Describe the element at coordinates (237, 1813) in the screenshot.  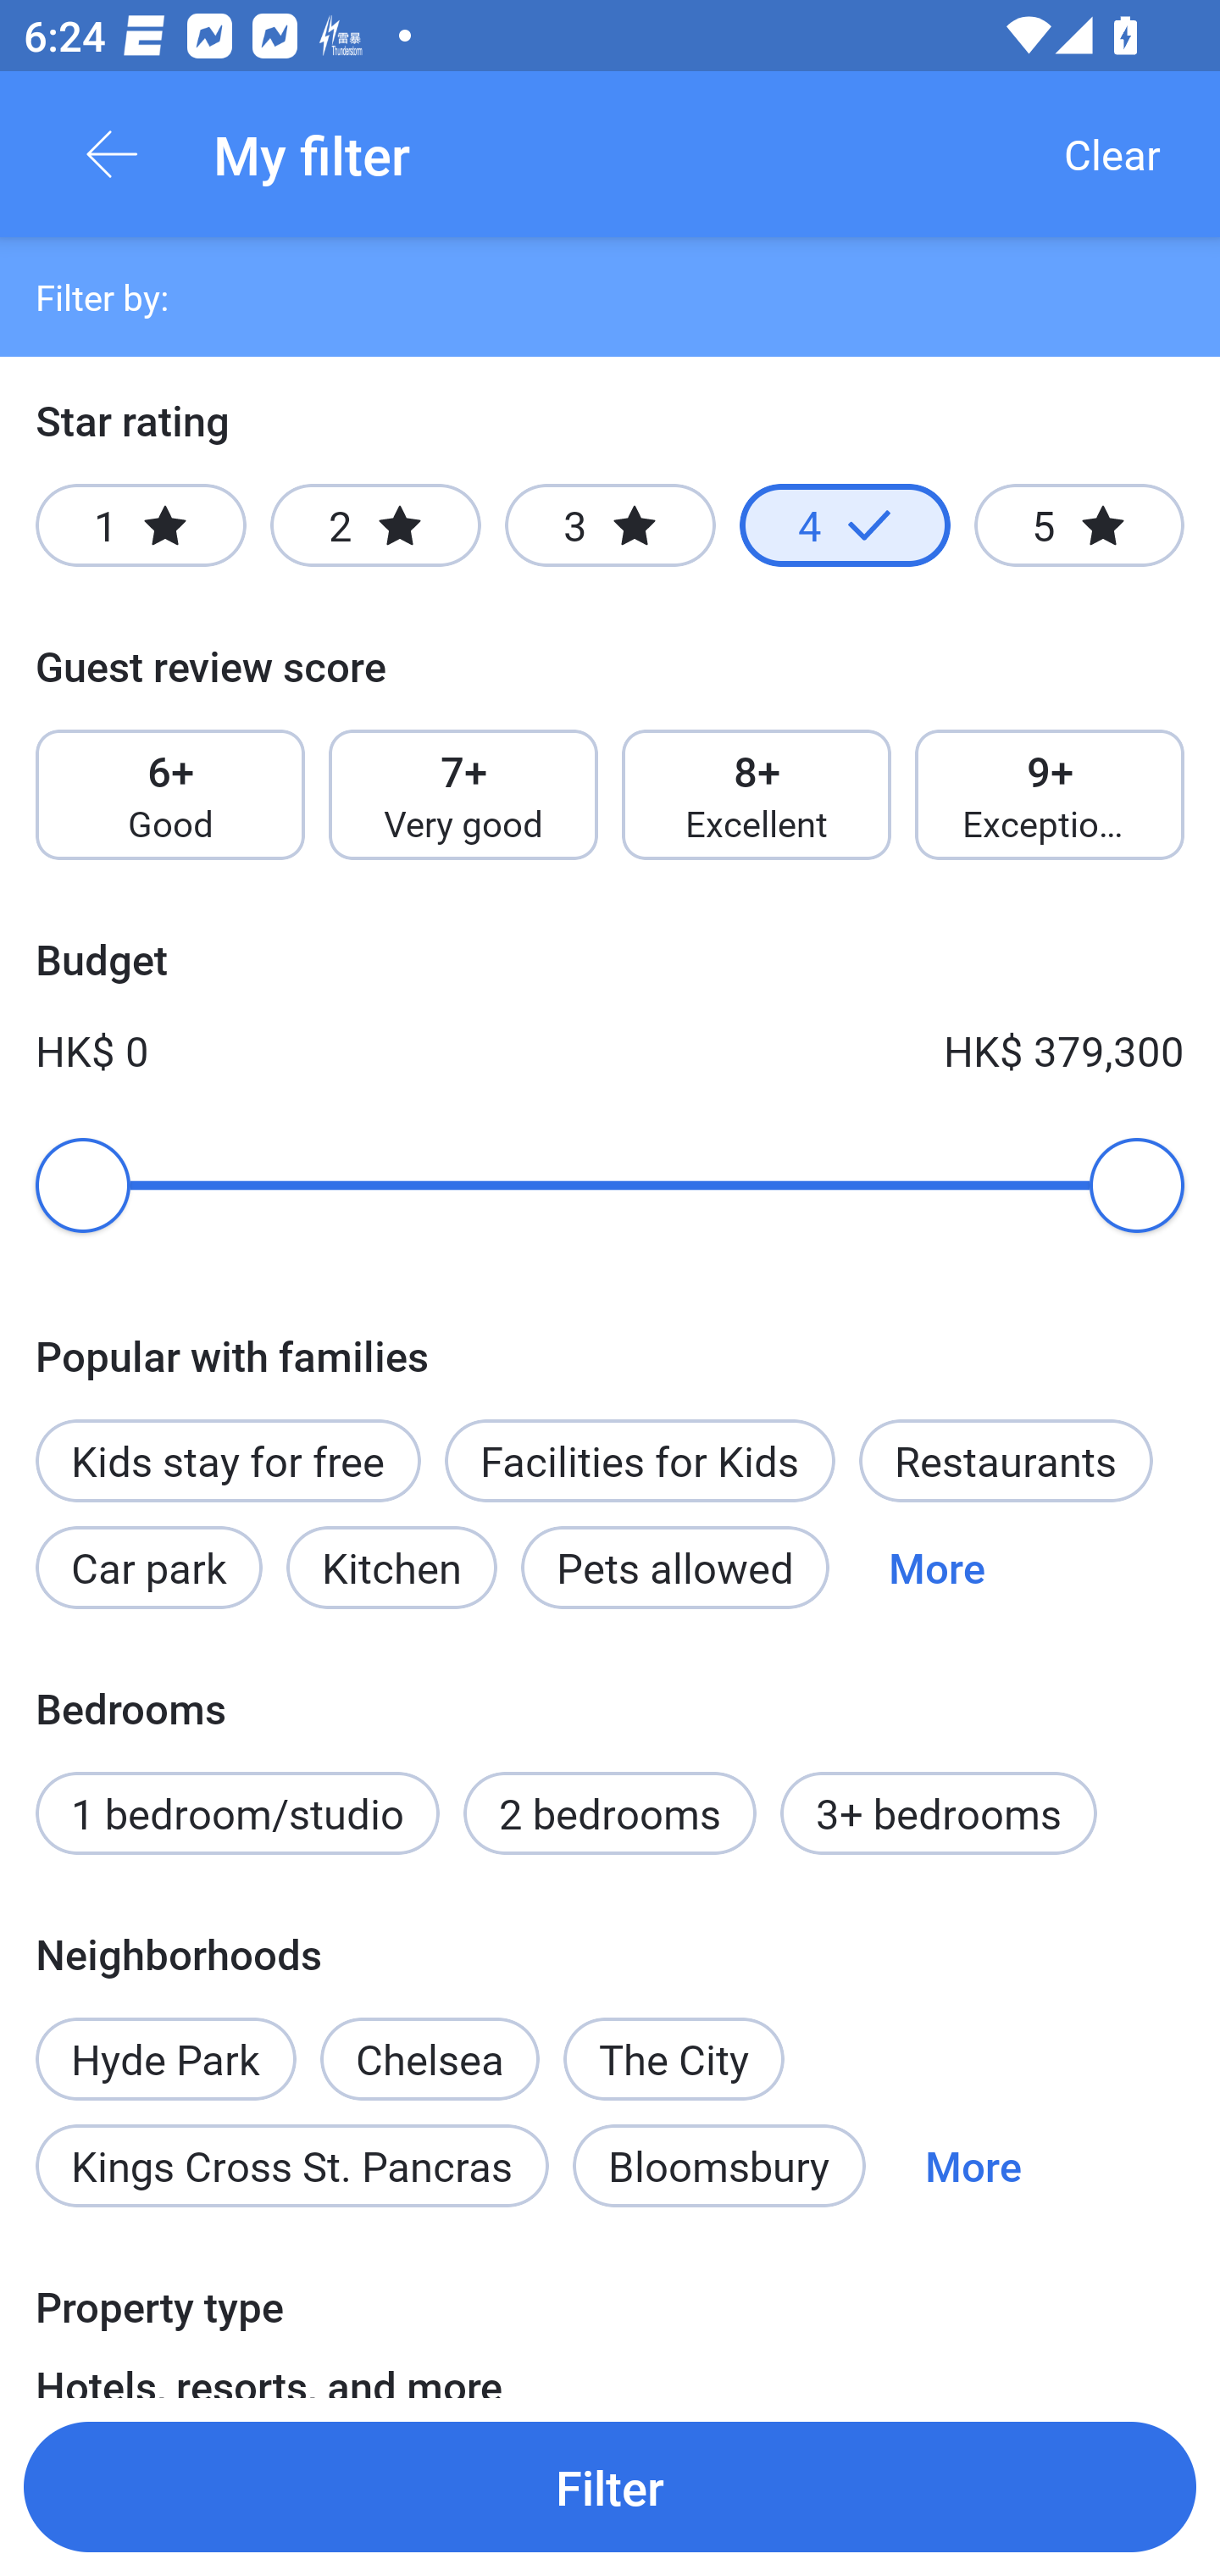
I see `1 bedroom/studio` at that location.